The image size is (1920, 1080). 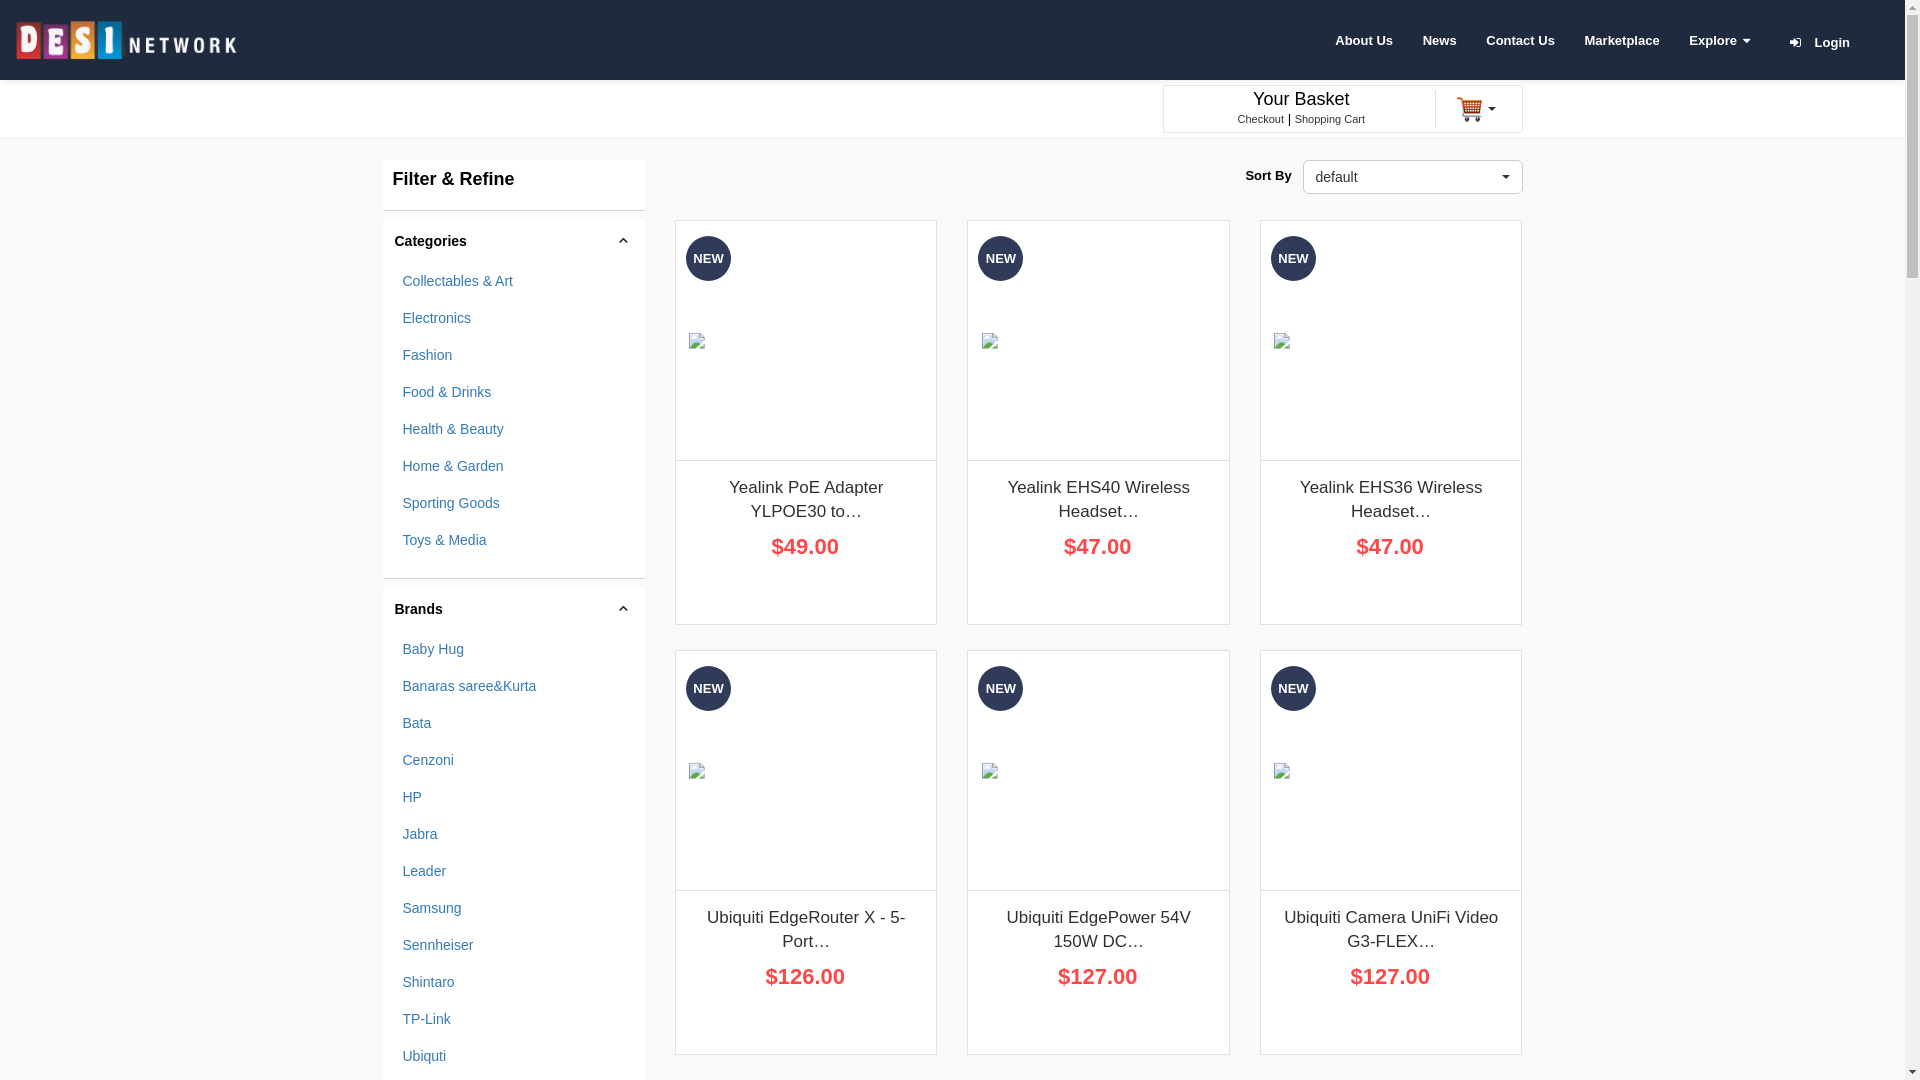 What do you see at coordinates (514, 609) in the screenshot?
I see `Brands` at bounding box center [514, 609].